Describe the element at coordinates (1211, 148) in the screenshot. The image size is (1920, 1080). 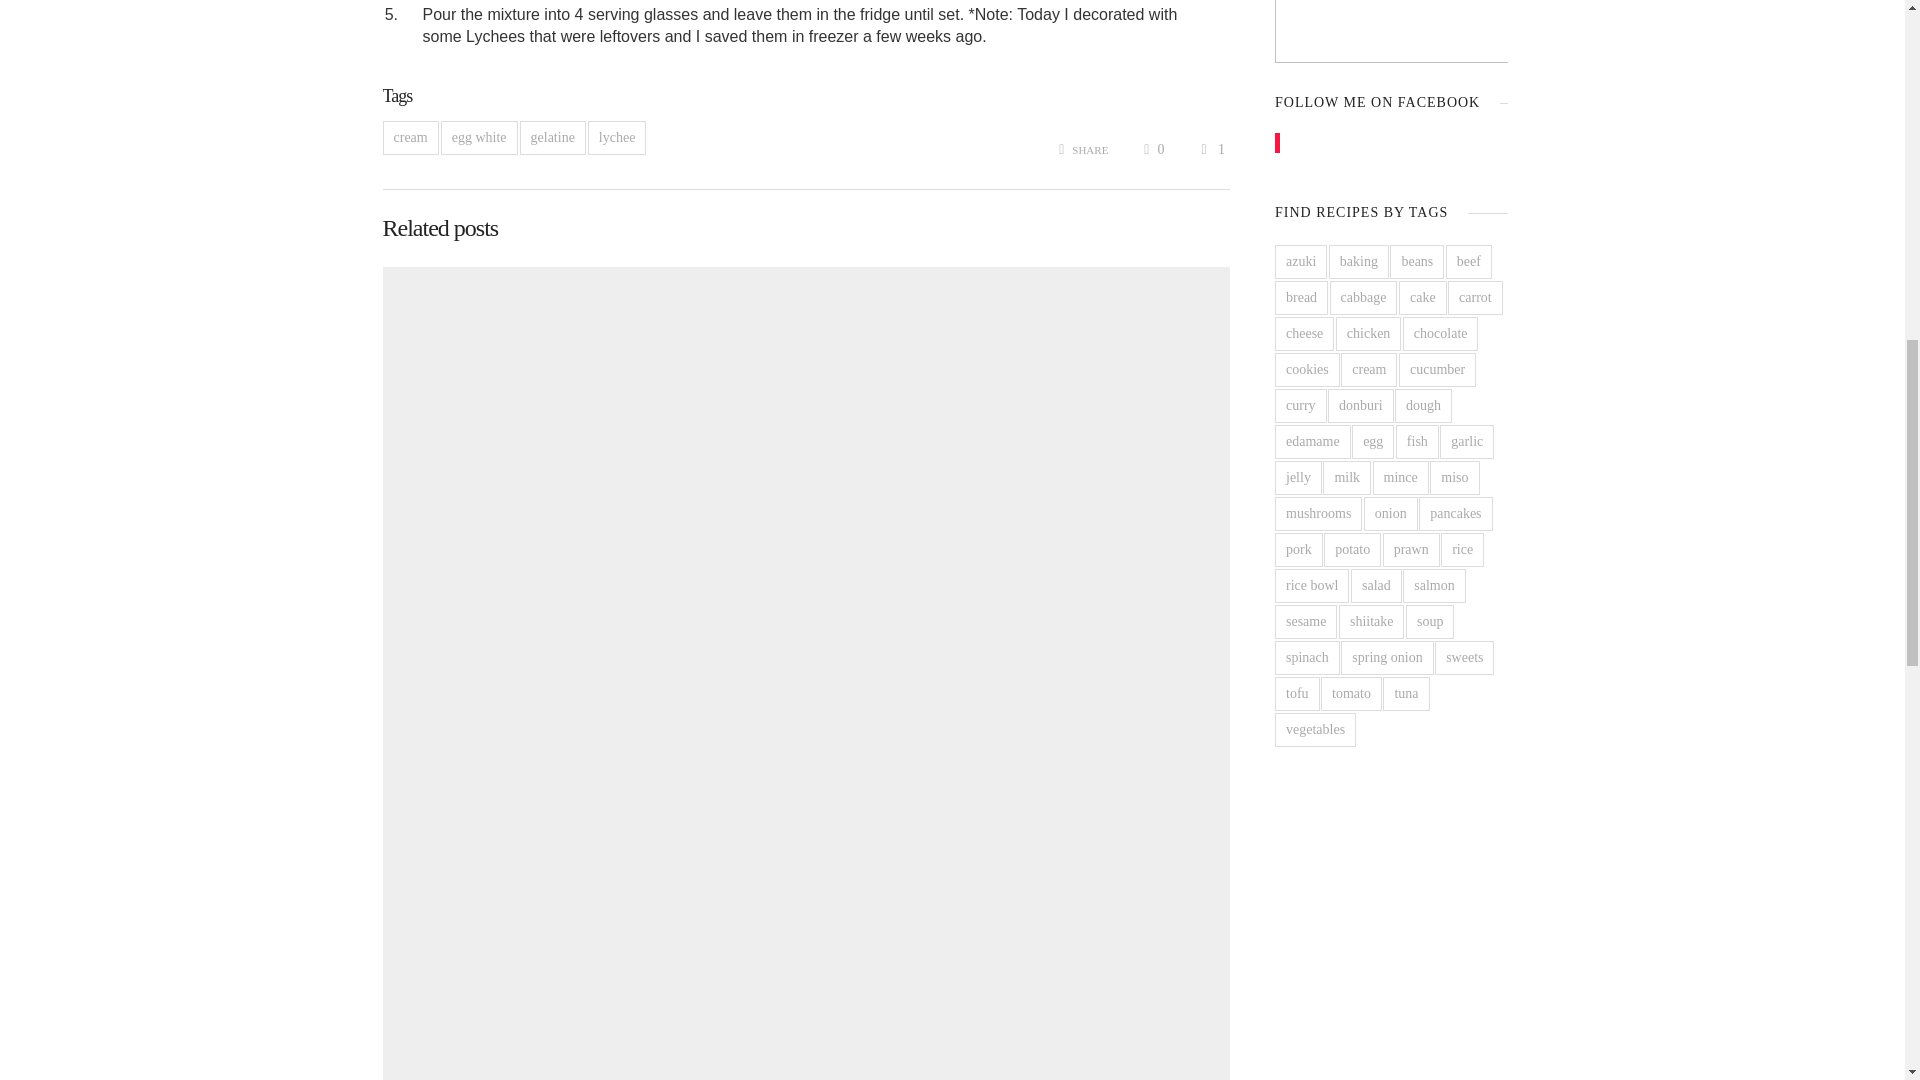
I see `Like` at that location.